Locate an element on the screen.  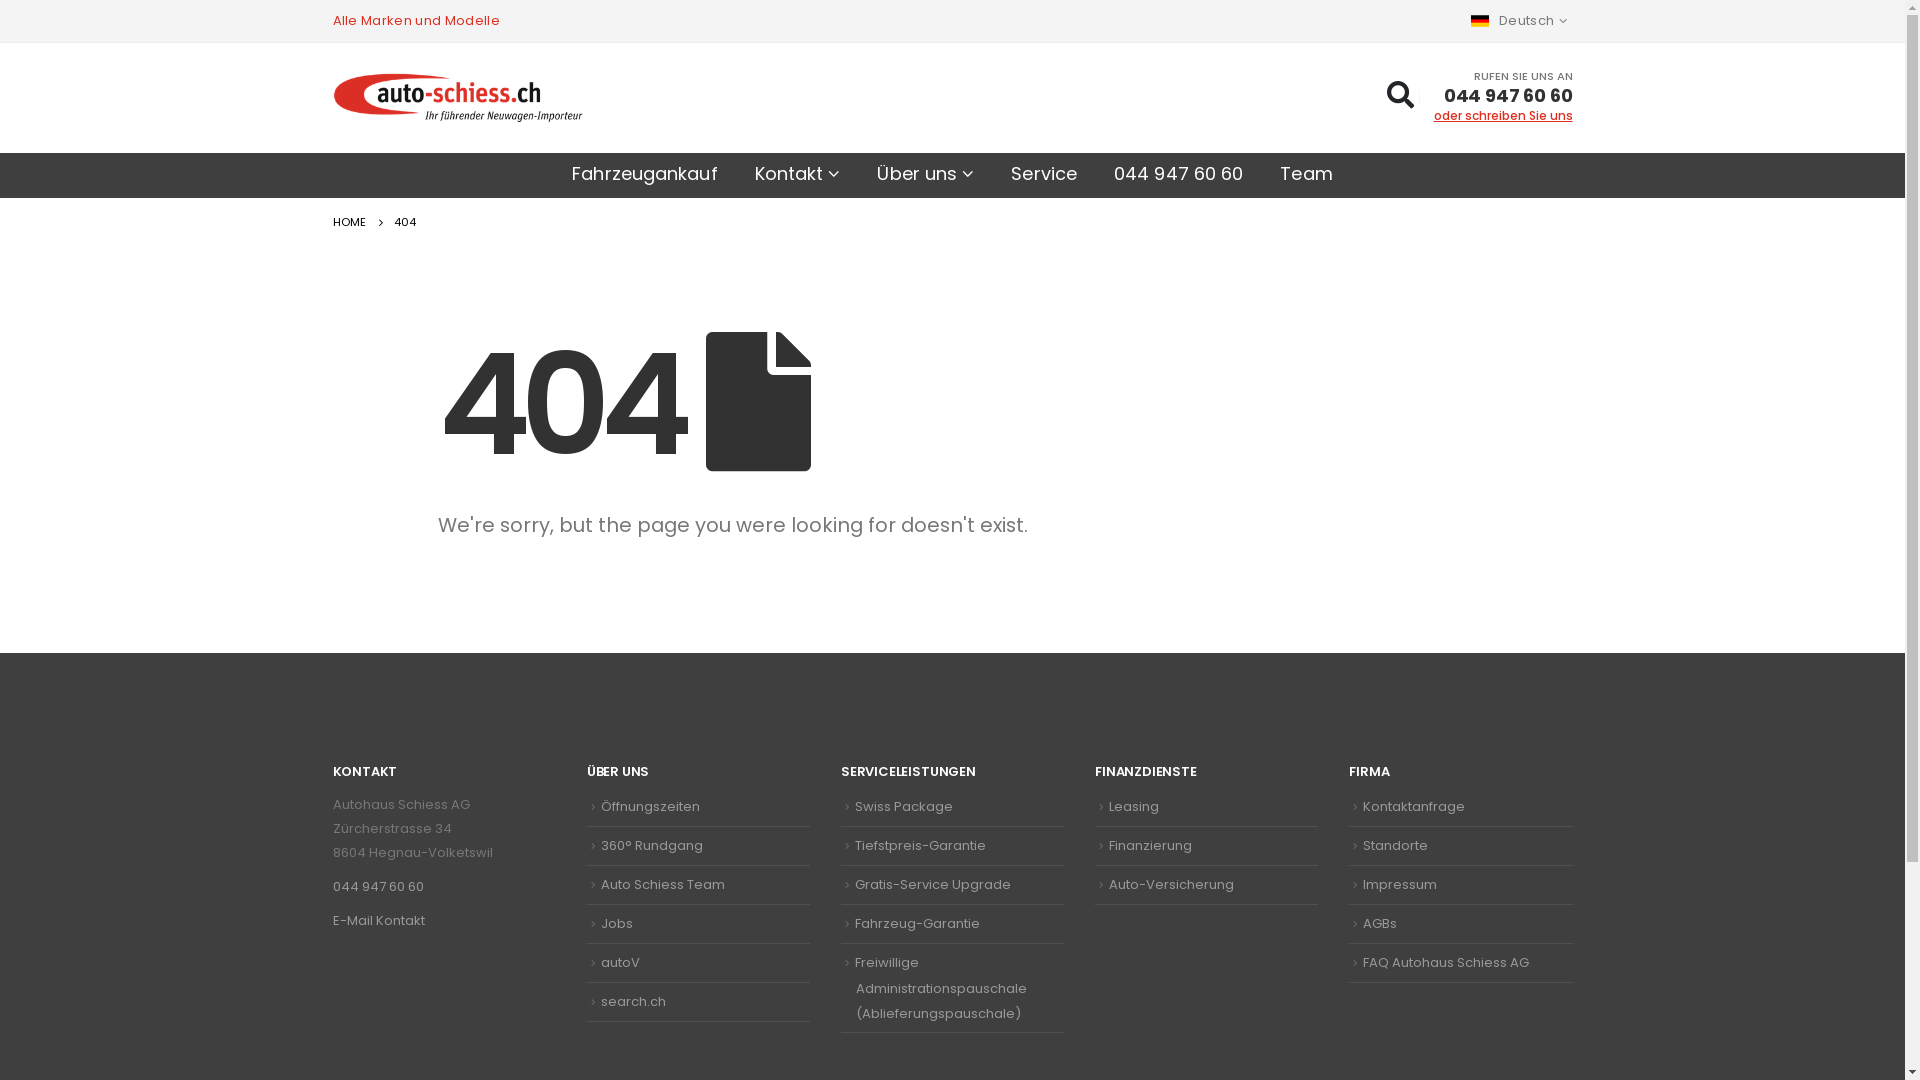
HOME is located at coordinates (348, 222).